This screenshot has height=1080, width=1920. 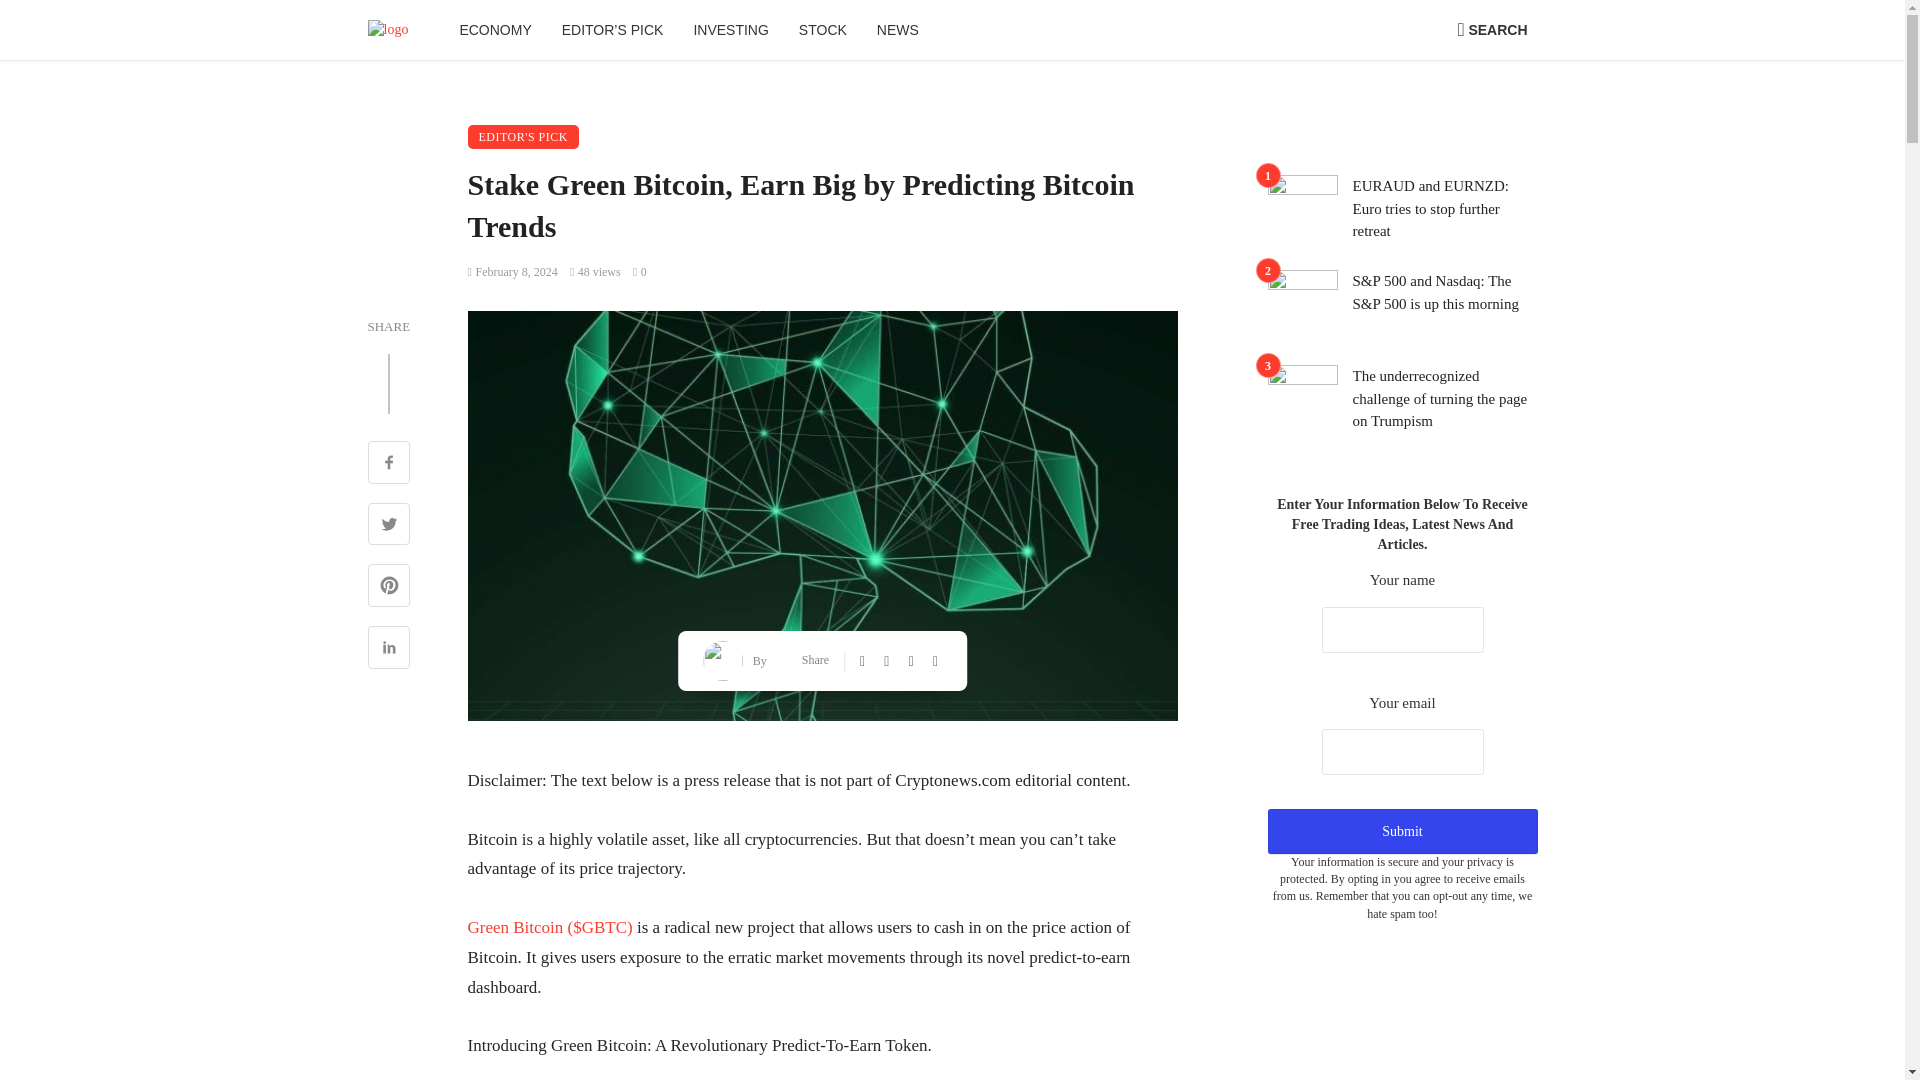 I want to click on STOCK, so click(x=822, y=30).